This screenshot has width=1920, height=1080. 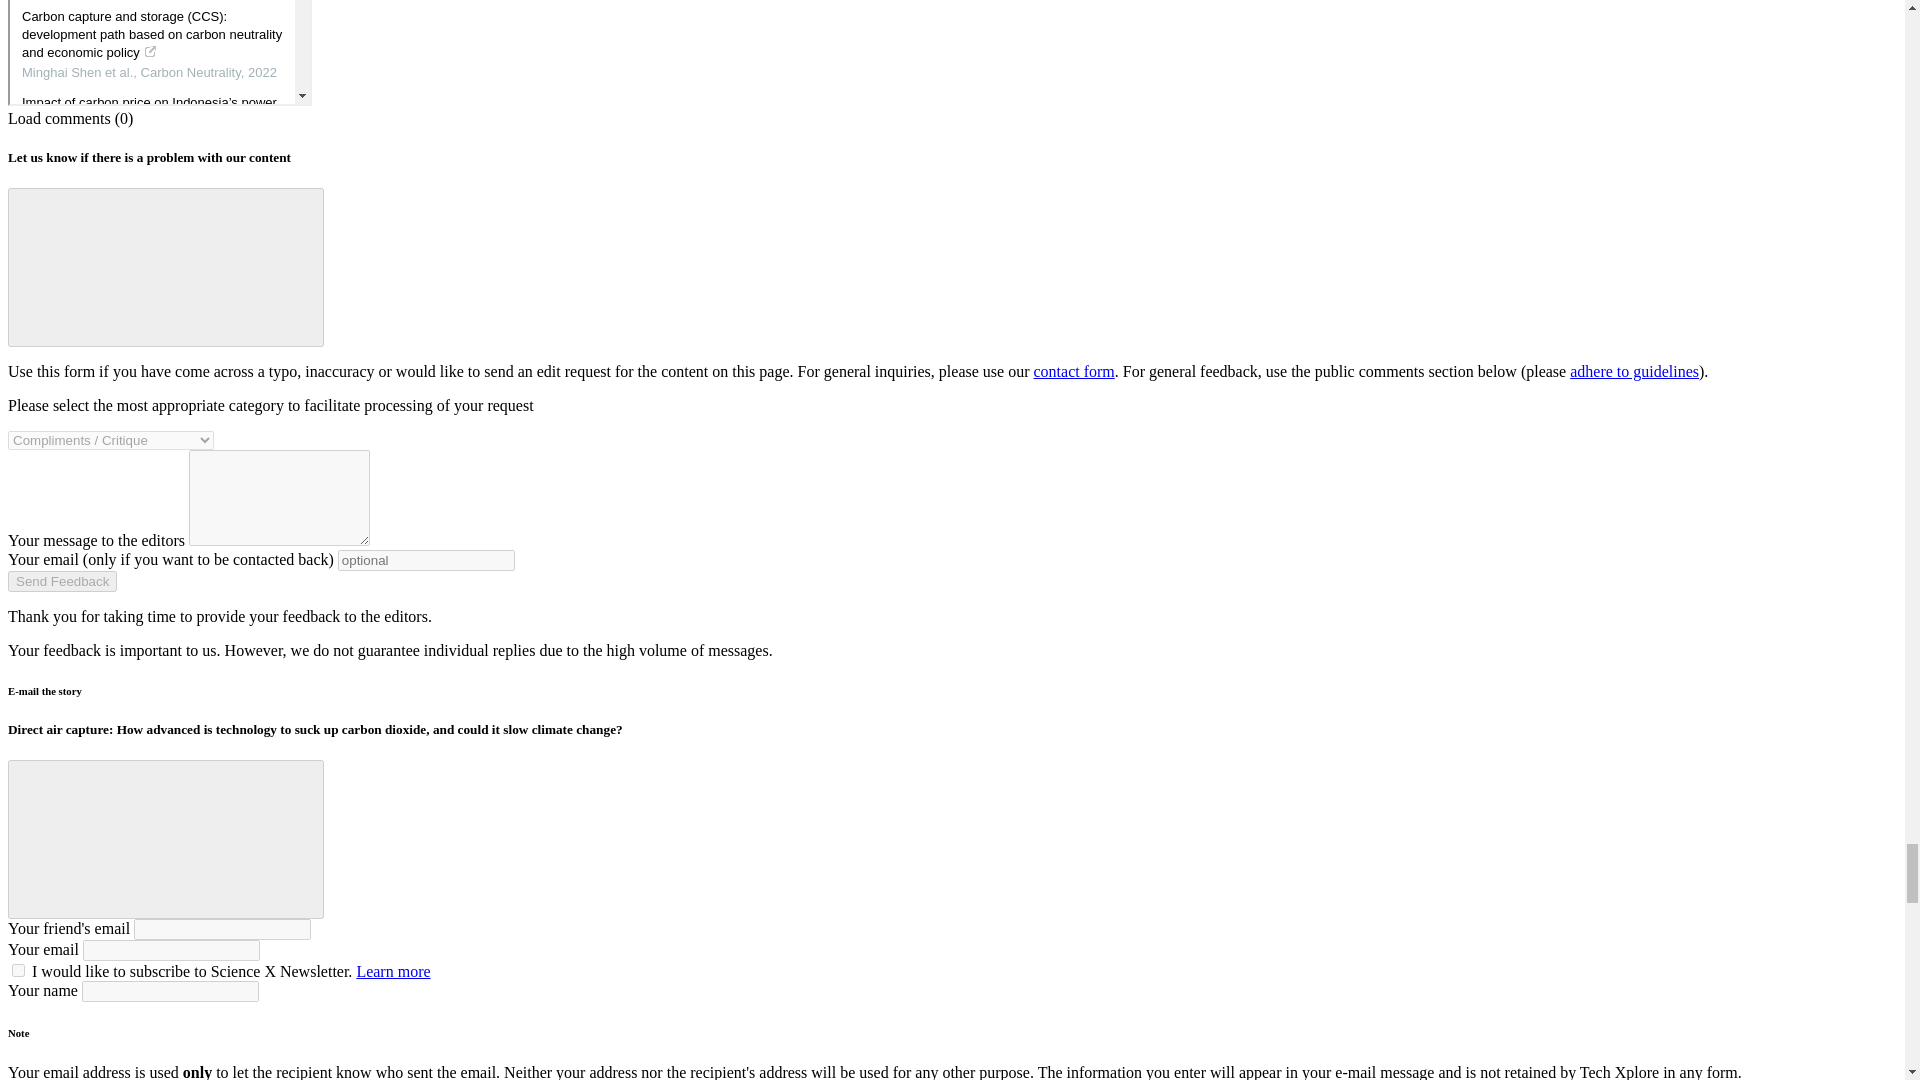 What do you see at coordinates (18, 970) in the screenshot?
I see `1` at bounding box center [18, 970].